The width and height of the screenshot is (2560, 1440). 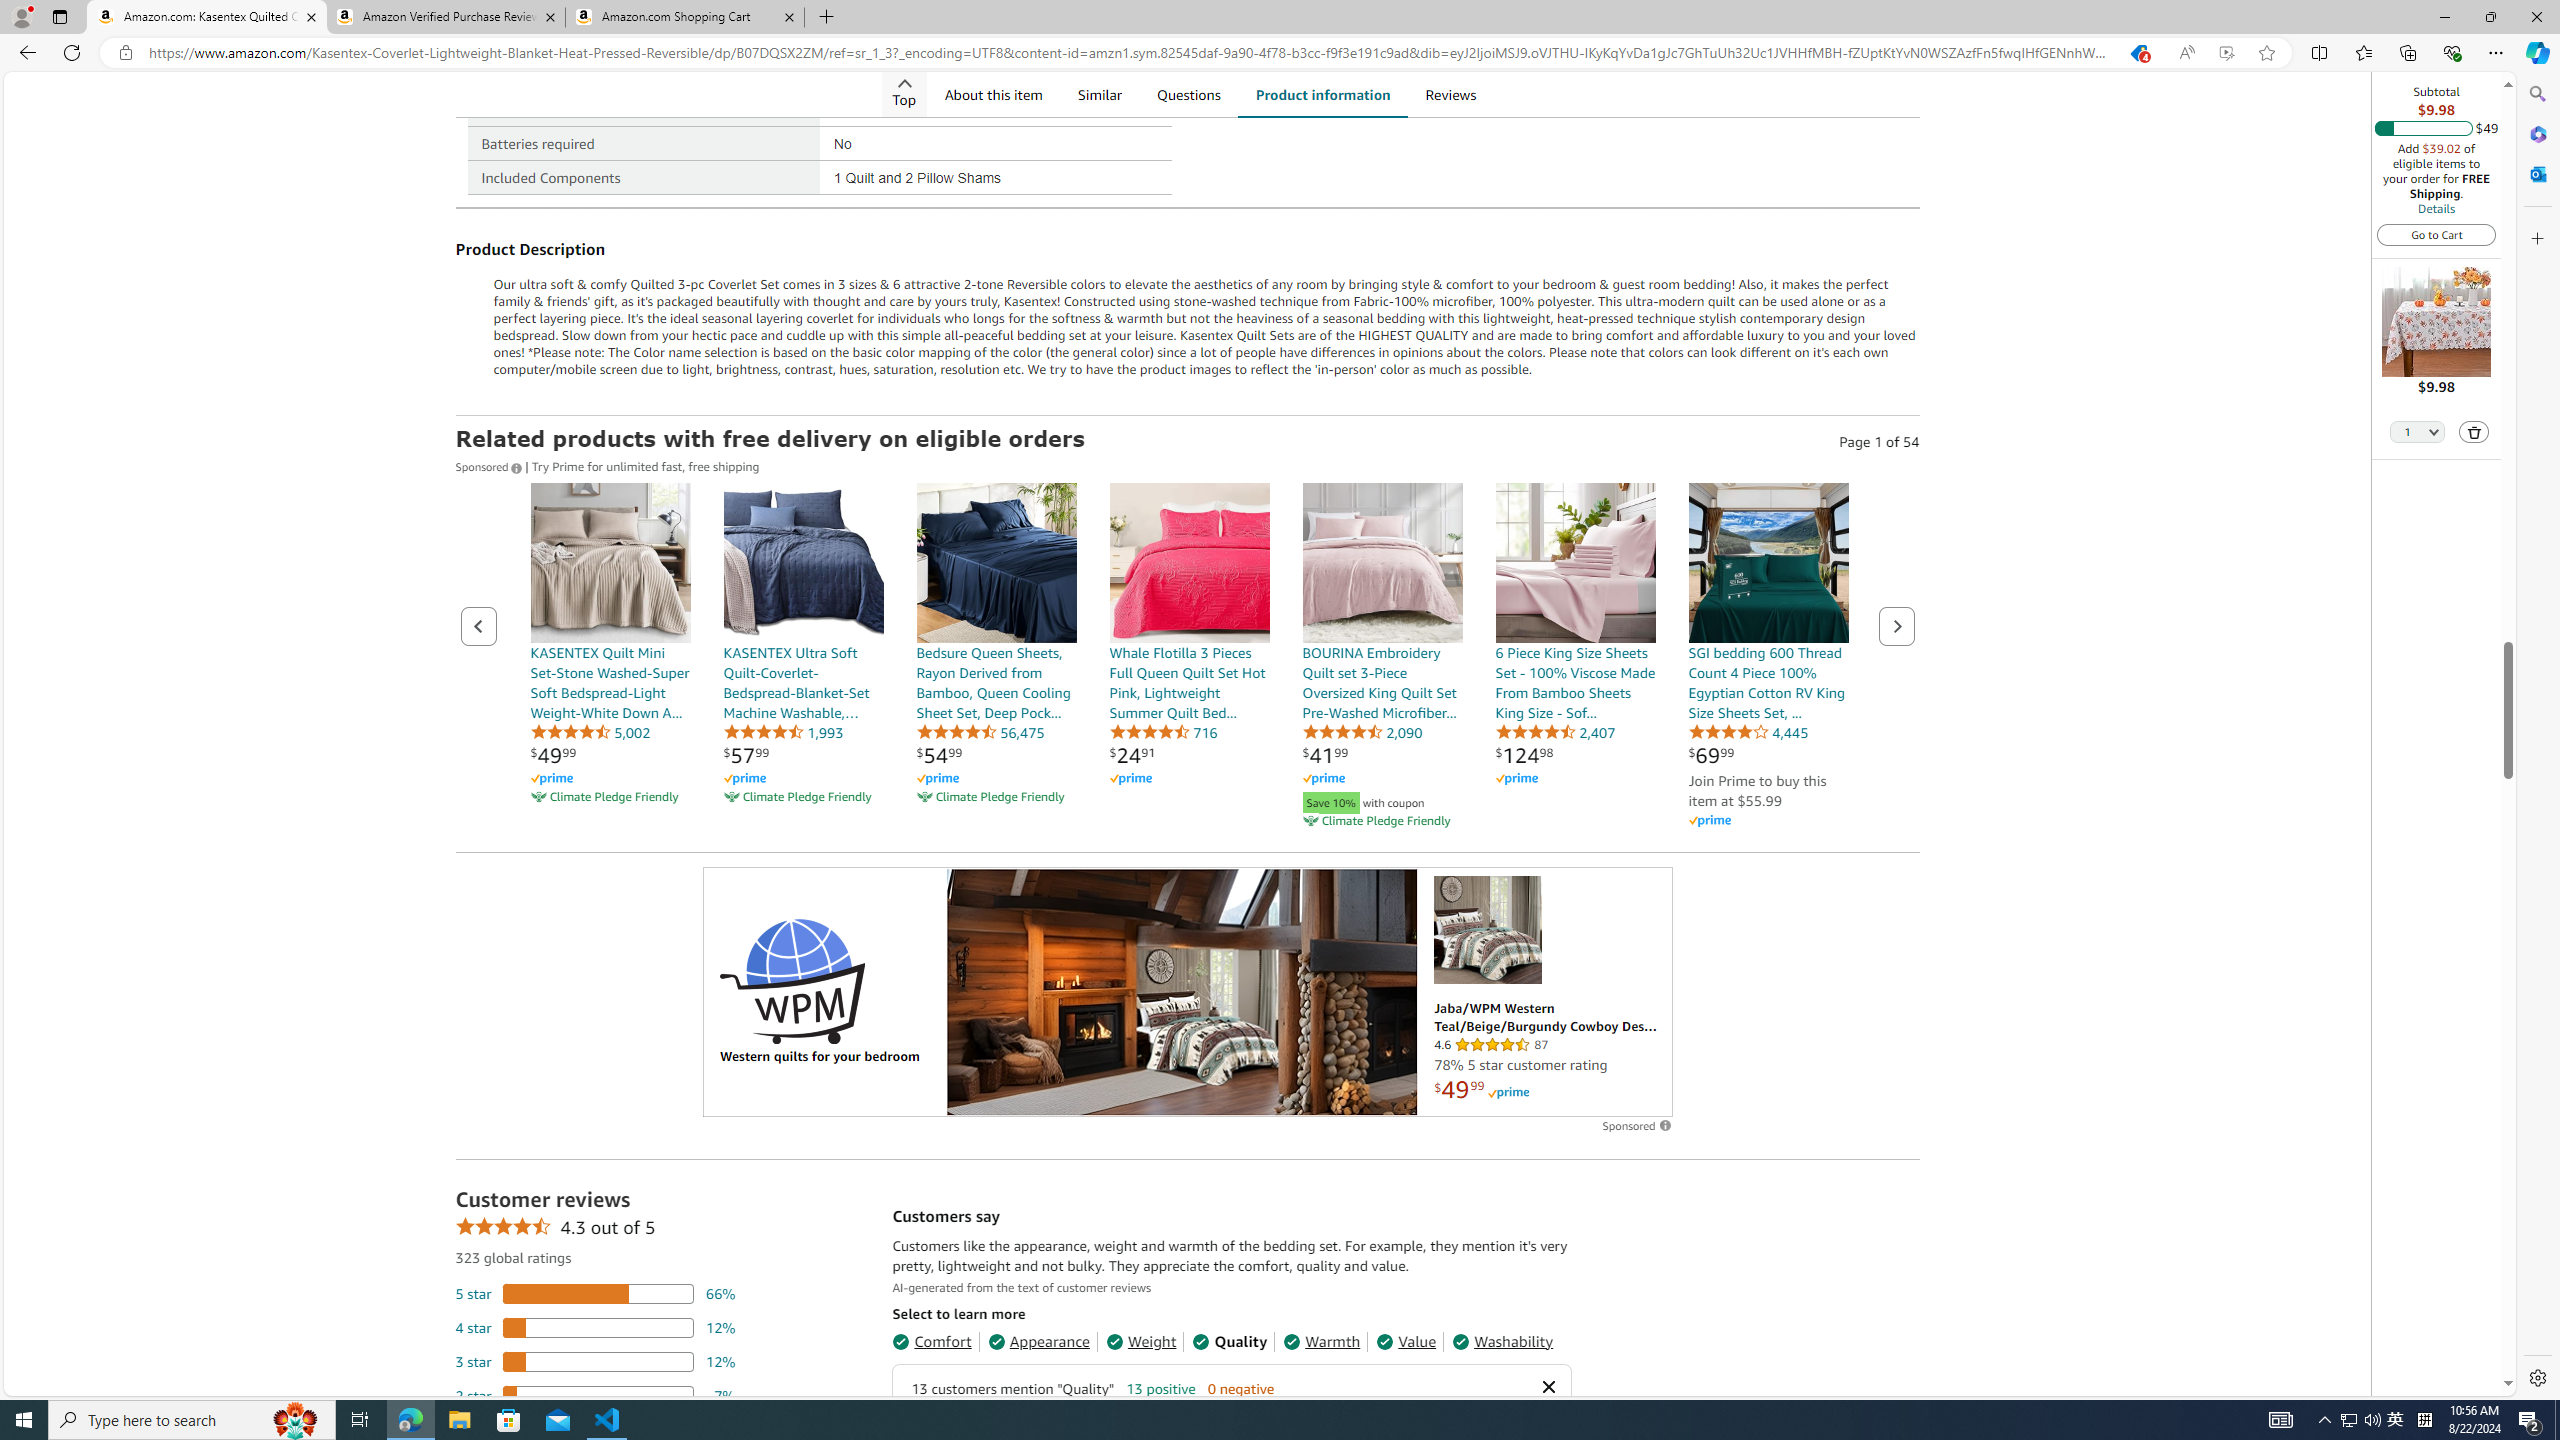 I want to click on Top reviews, so click(x=1230, y=3060).